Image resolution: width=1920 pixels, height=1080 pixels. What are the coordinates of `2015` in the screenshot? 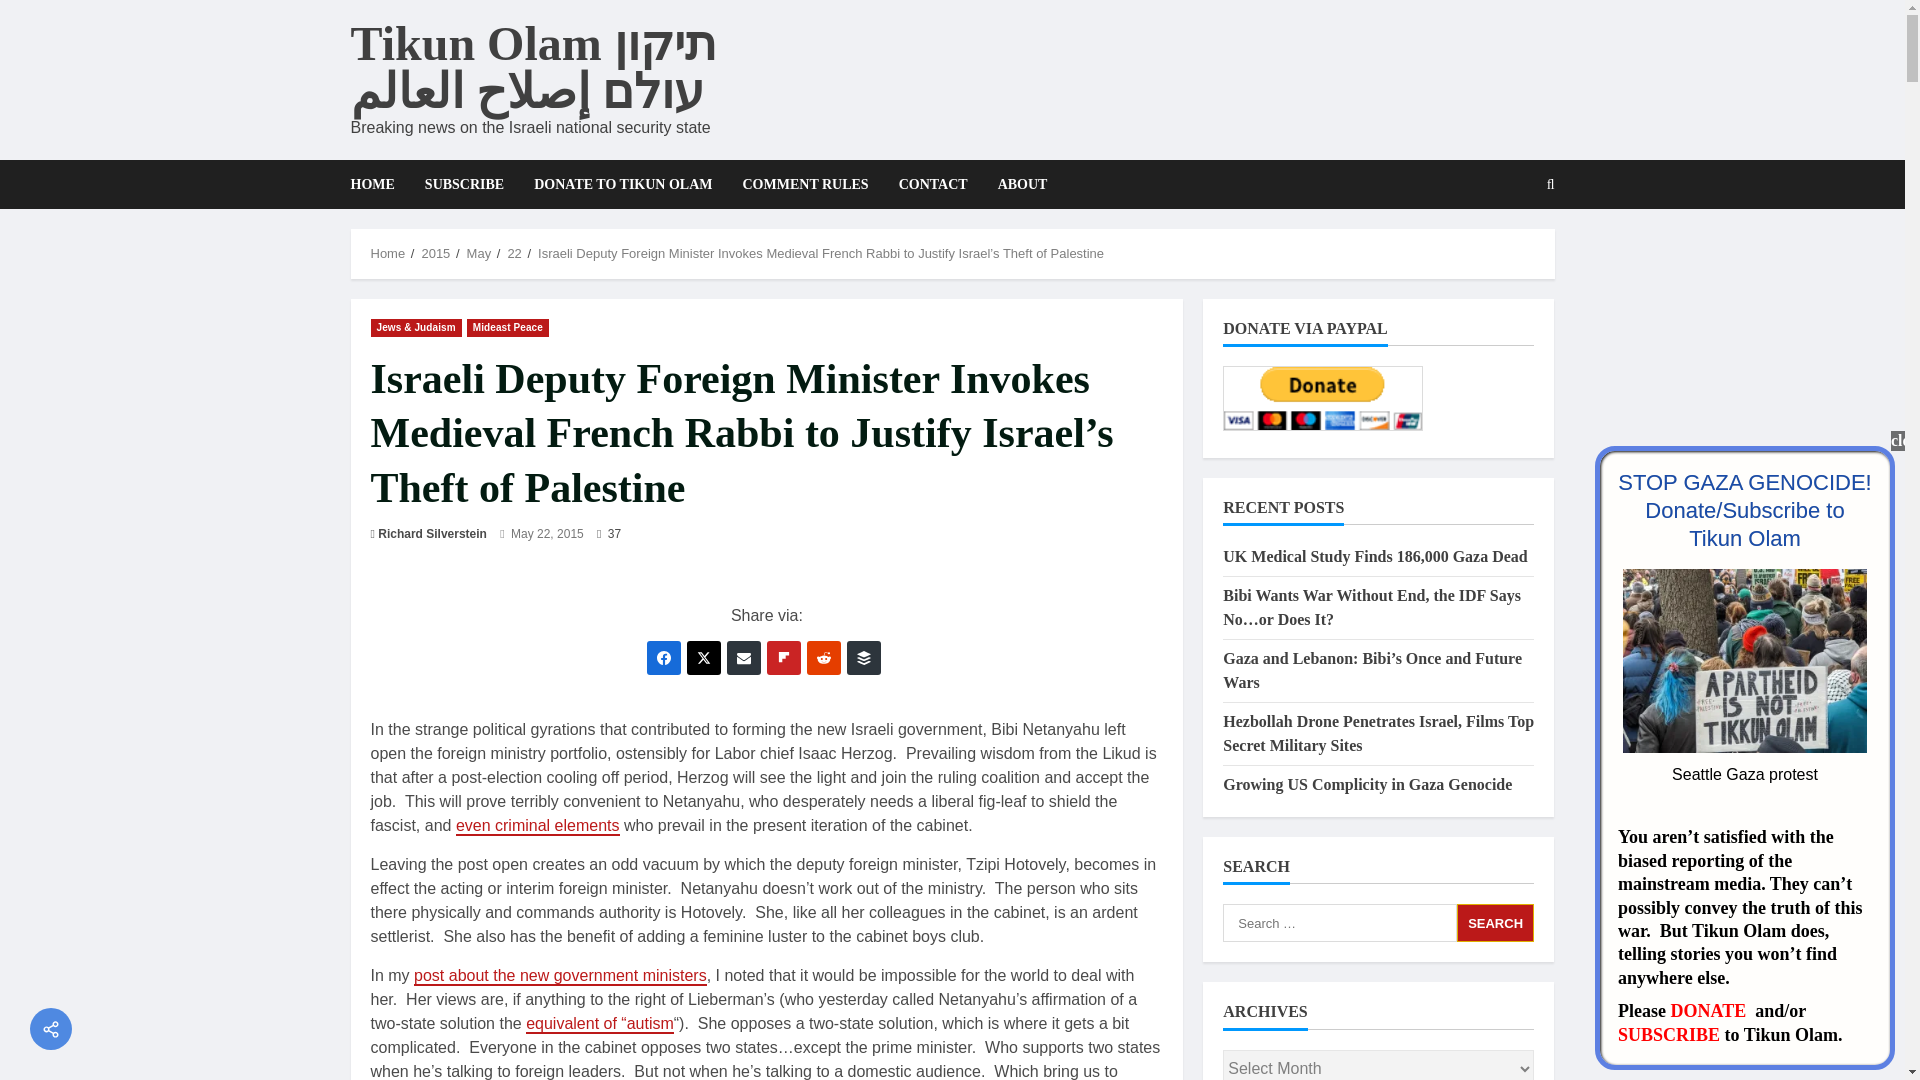 It's located at (434, 254).